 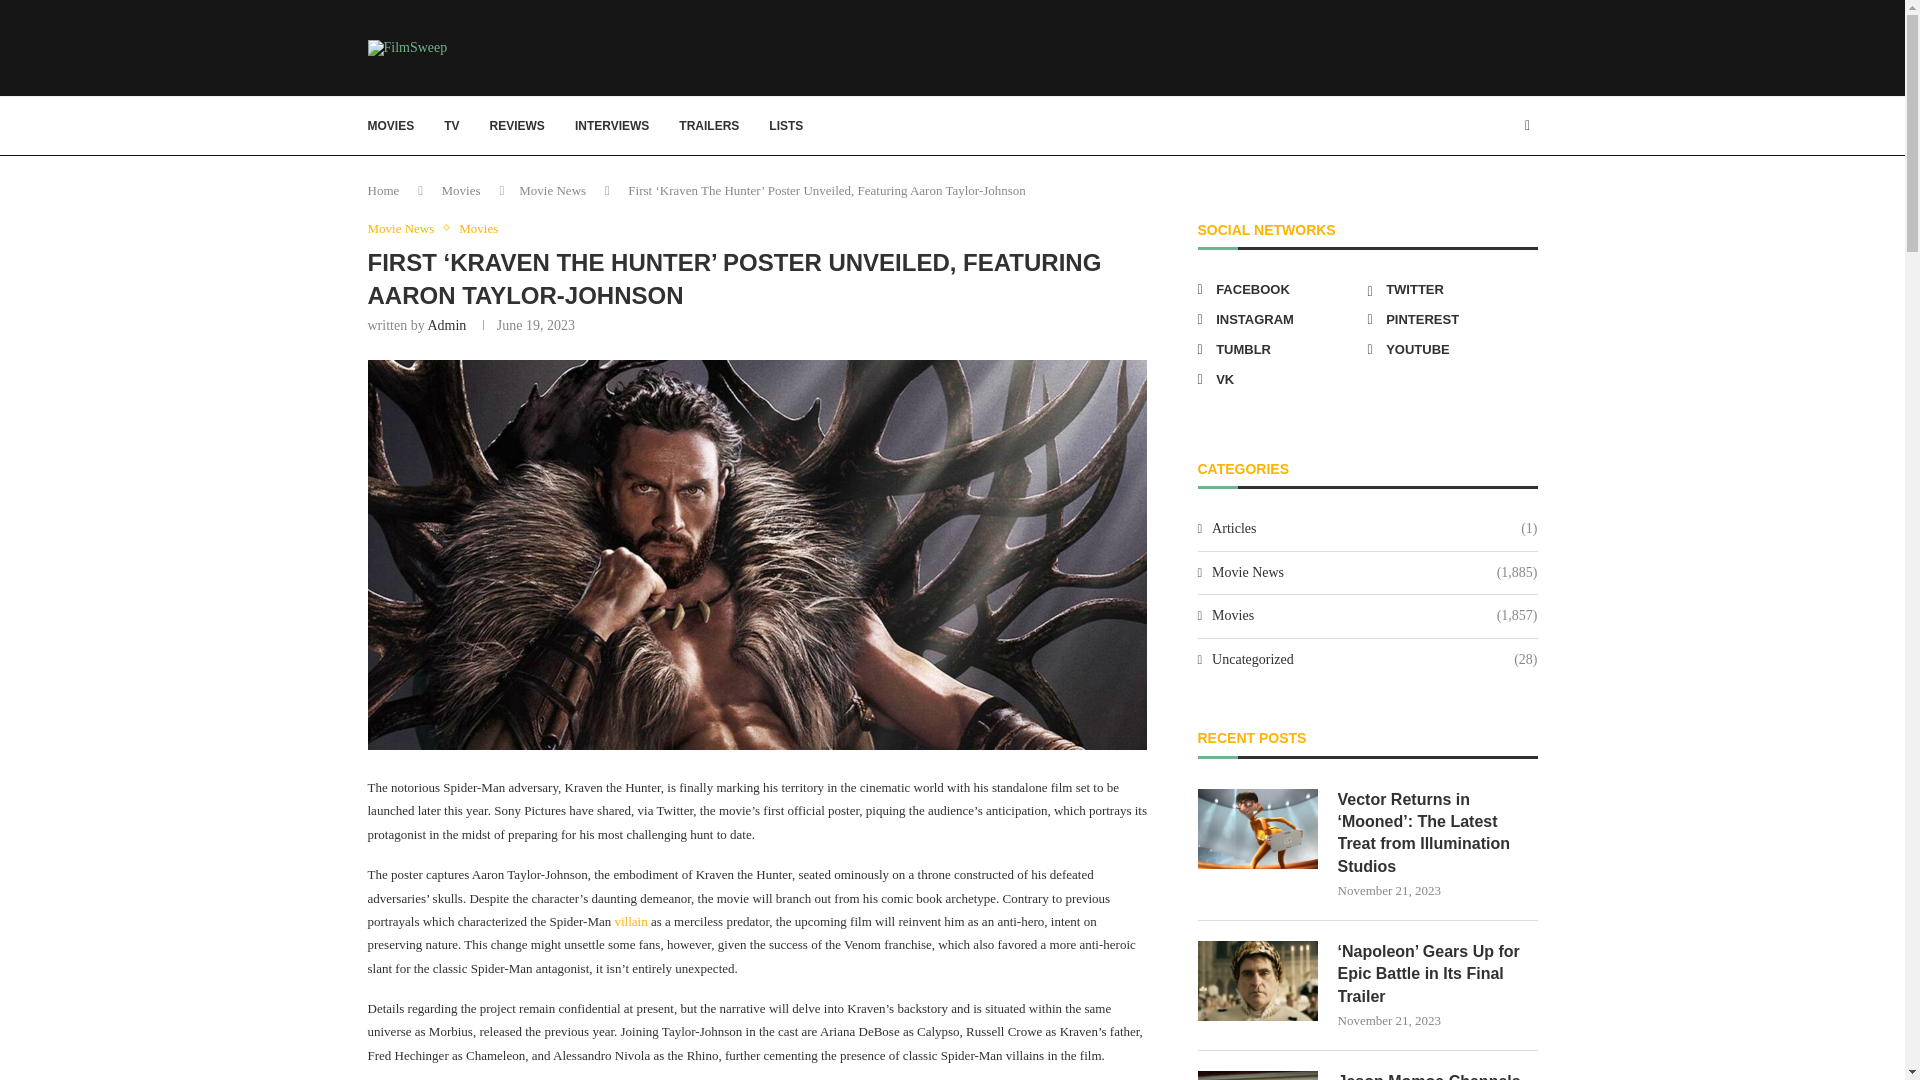 I want to click on Movie News, so click(x=406, y=228).